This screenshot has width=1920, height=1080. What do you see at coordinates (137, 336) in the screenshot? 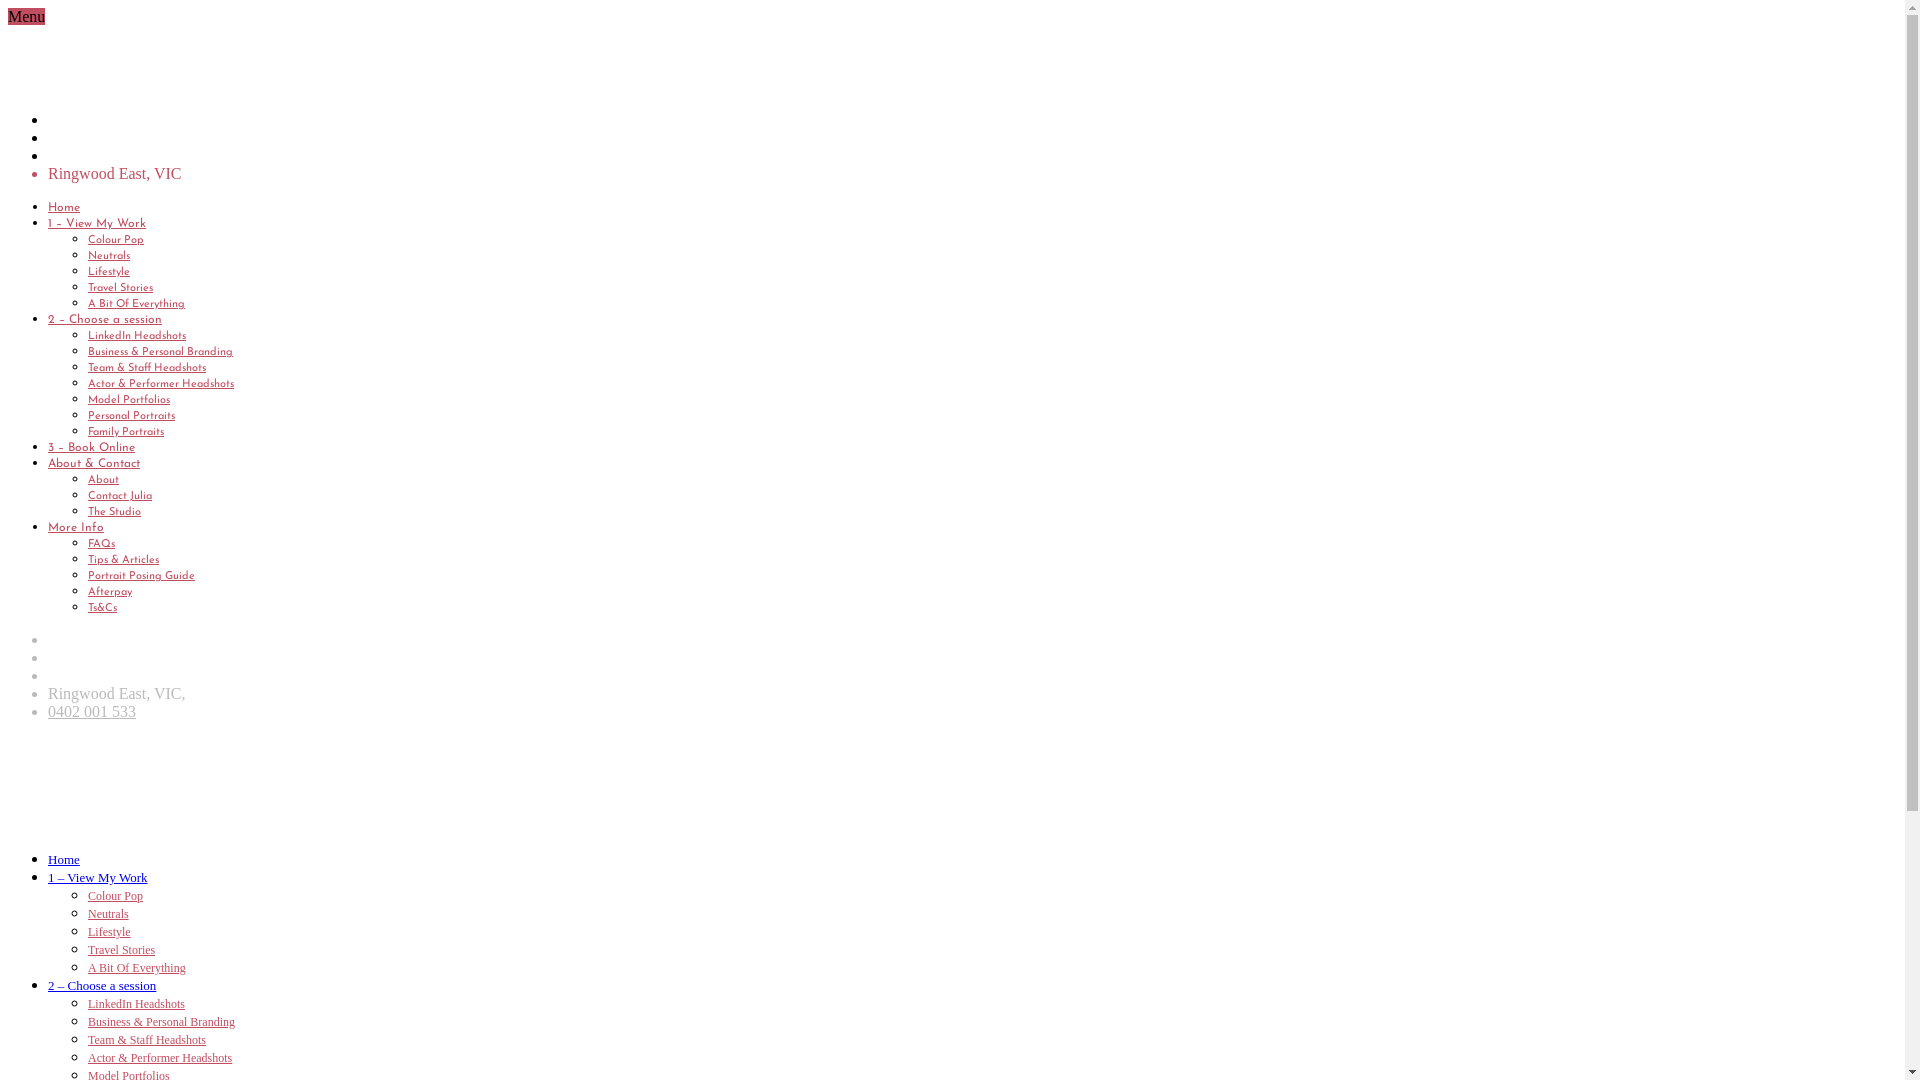
I see `LinkedIn Headshots` at bounding box center [137, 336].